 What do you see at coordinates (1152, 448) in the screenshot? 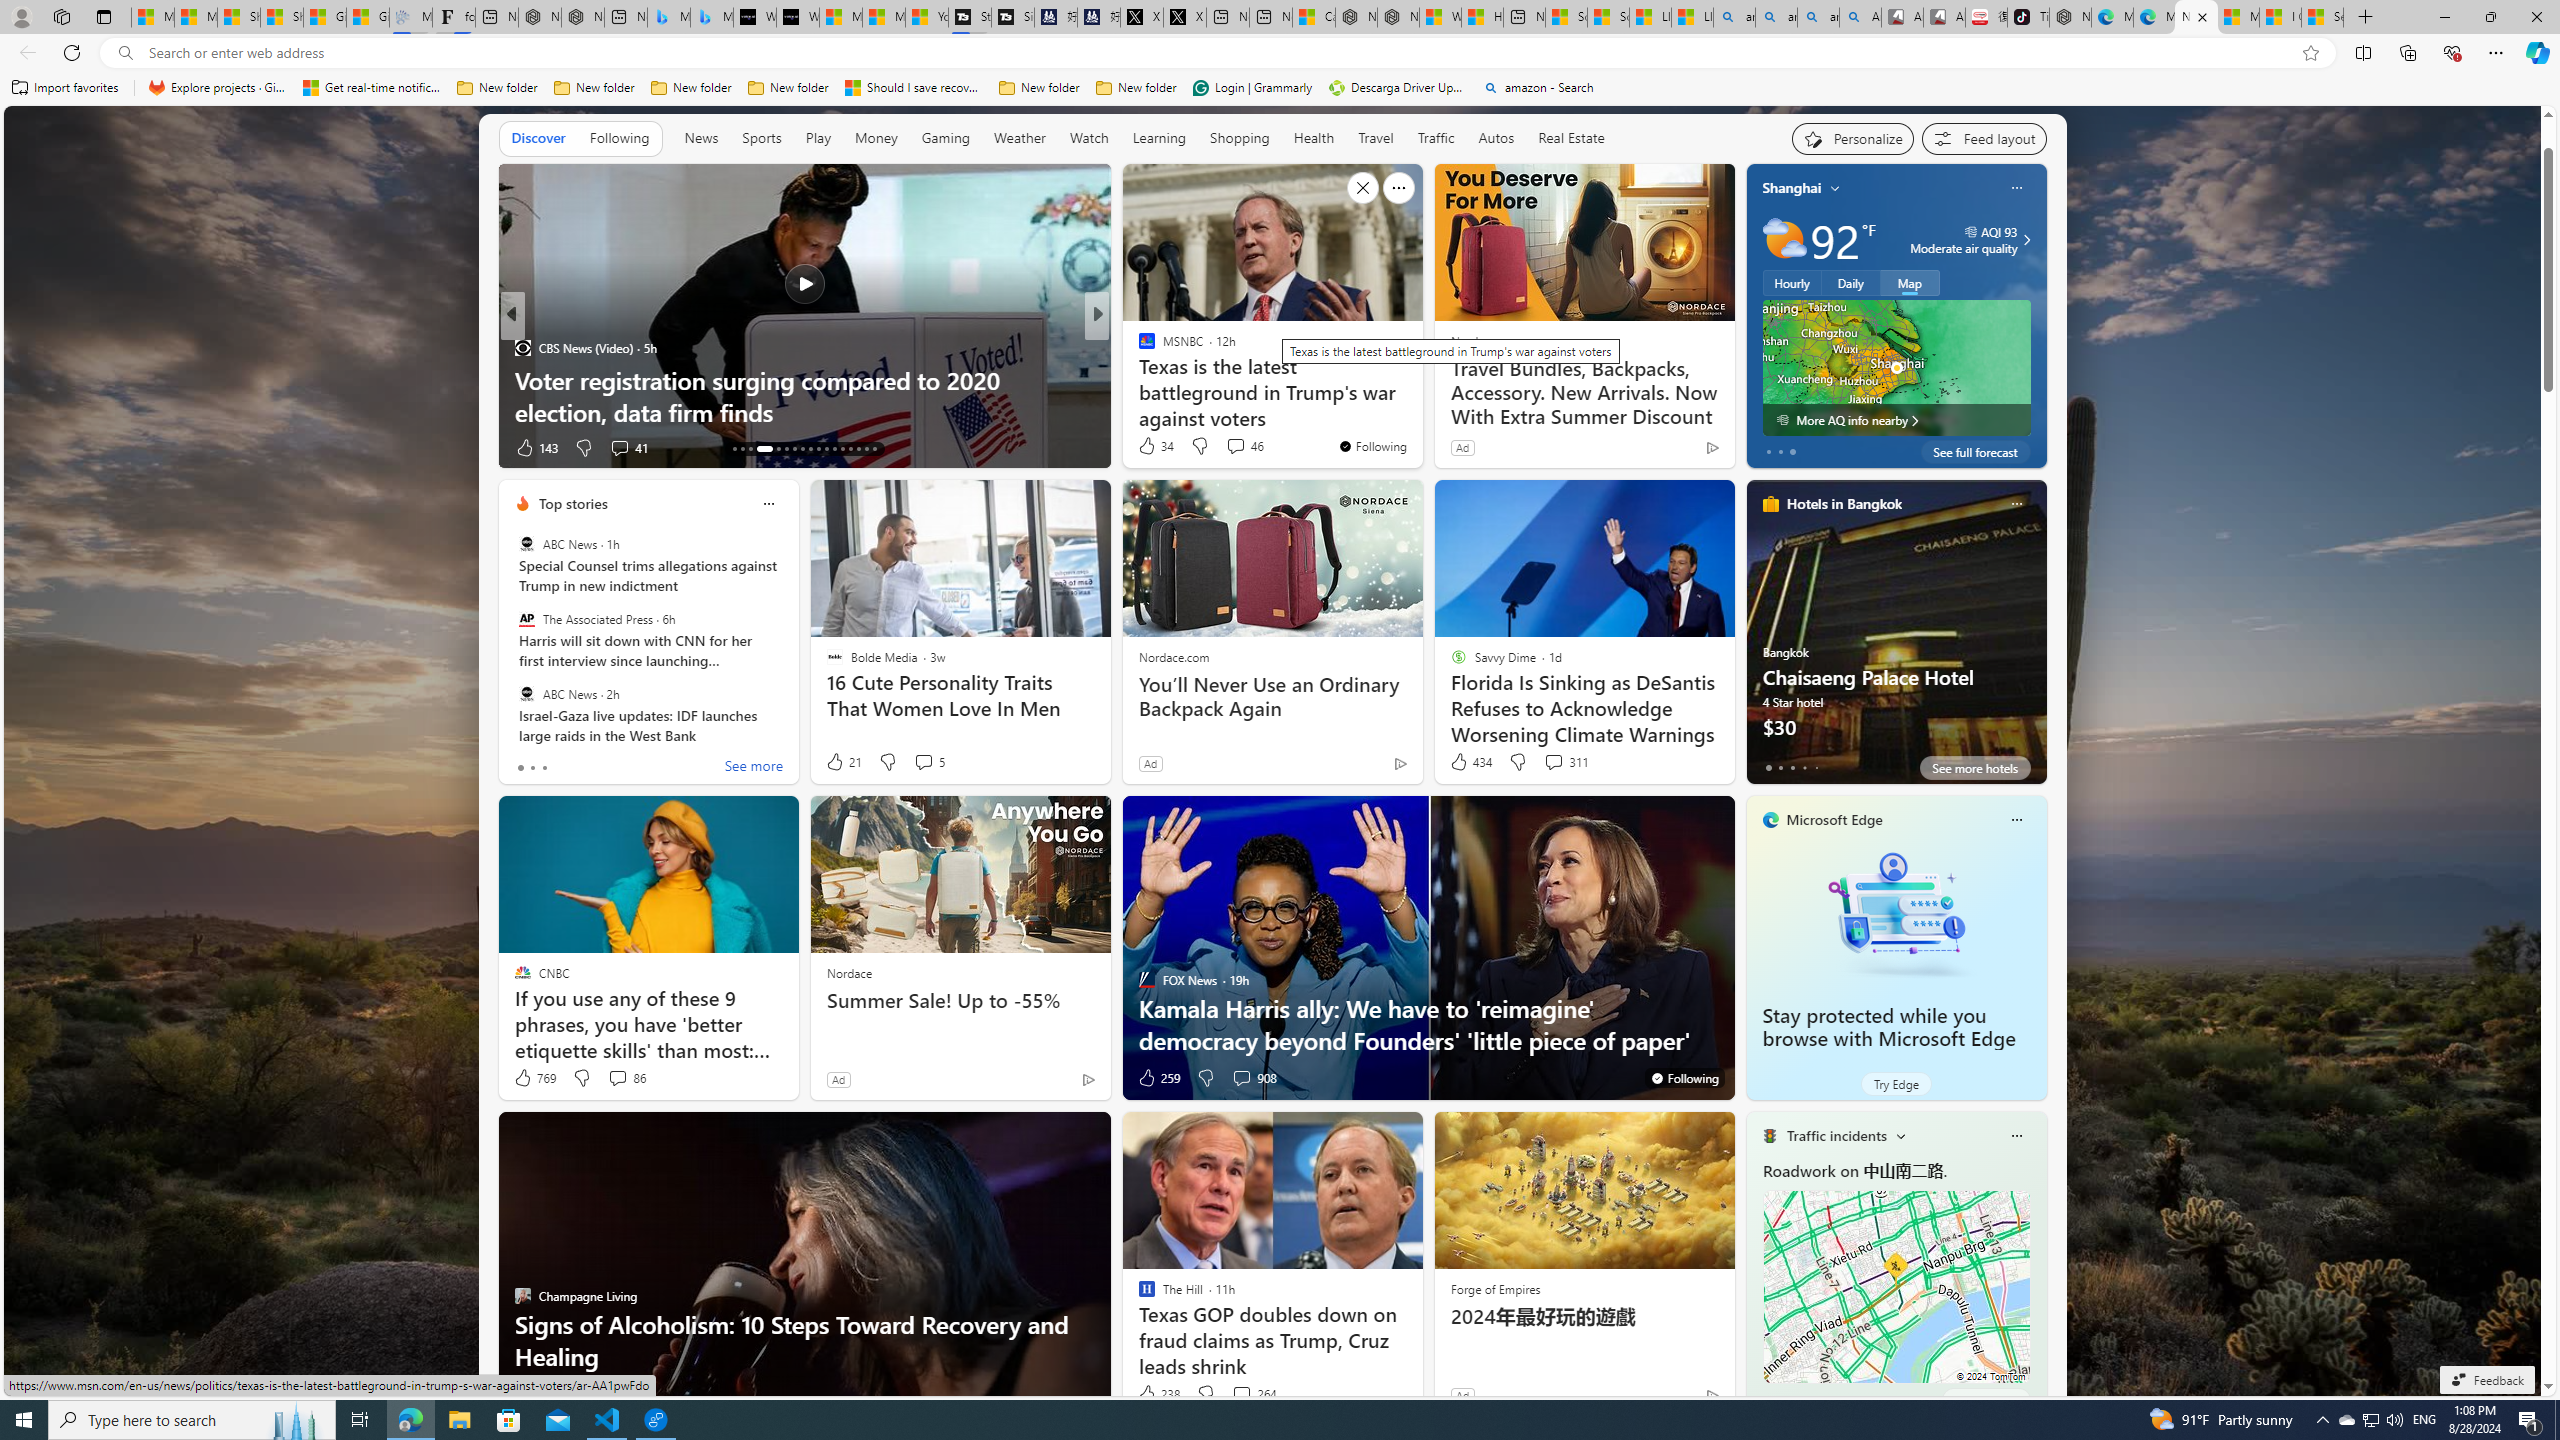
I see `108 Like` at bounding box center [1152, 448].